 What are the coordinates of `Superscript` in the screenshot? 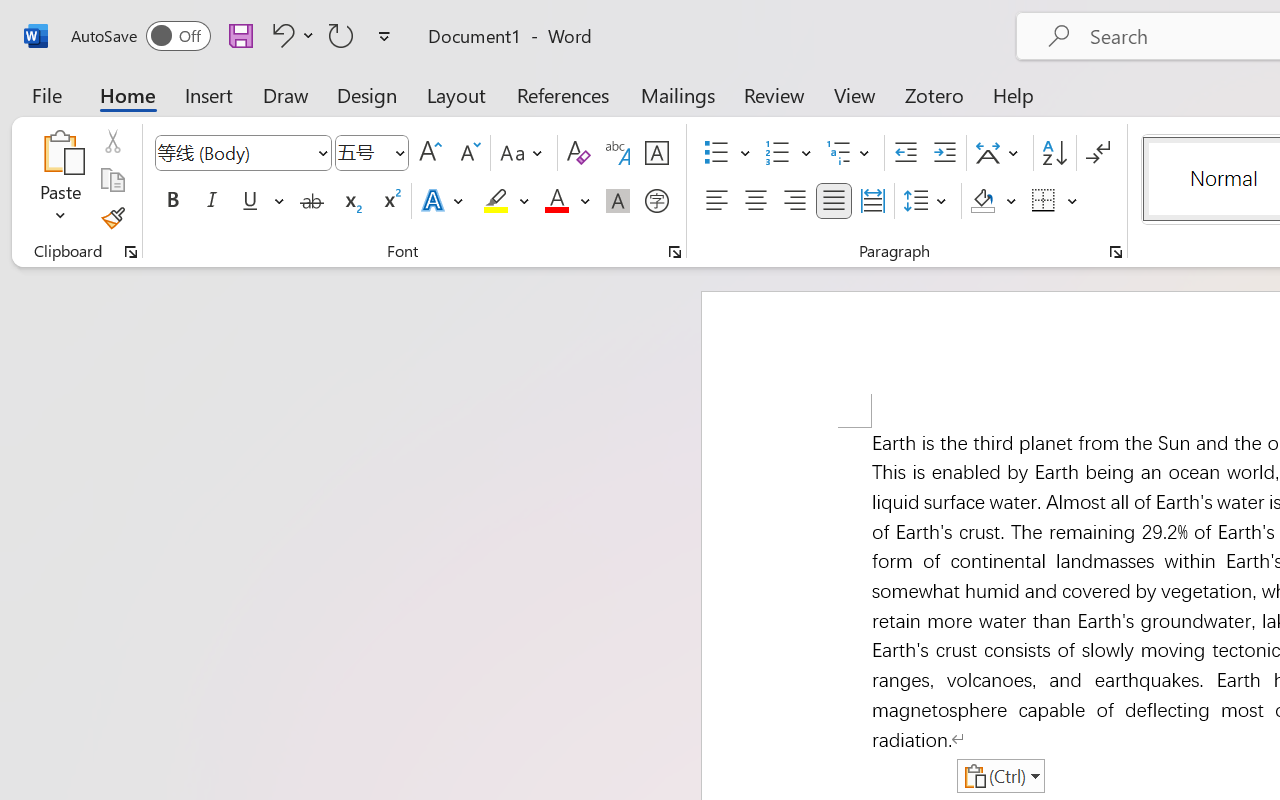 It's located at (390, 201).